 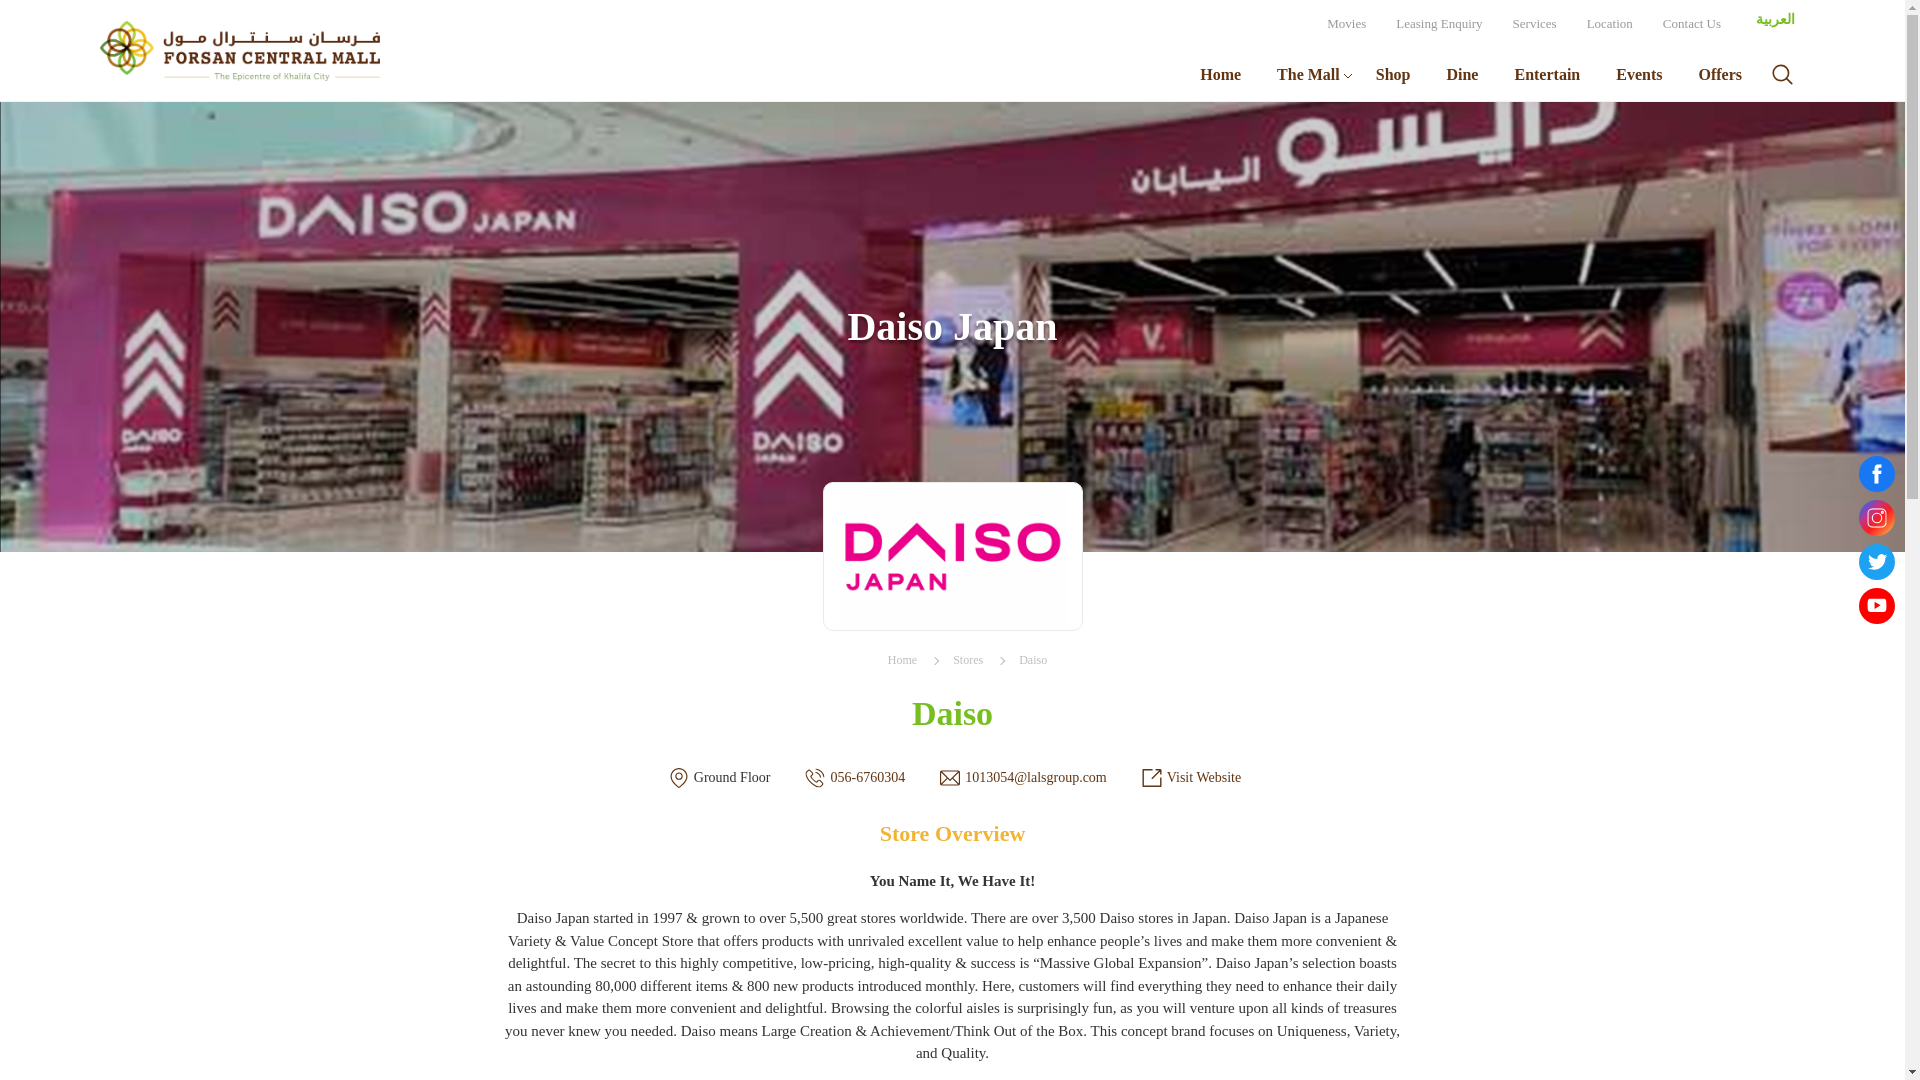 What do you see at coordinates (1610, 24) in the screenshot?
I see `Location` at bounding box center [1610, 24].